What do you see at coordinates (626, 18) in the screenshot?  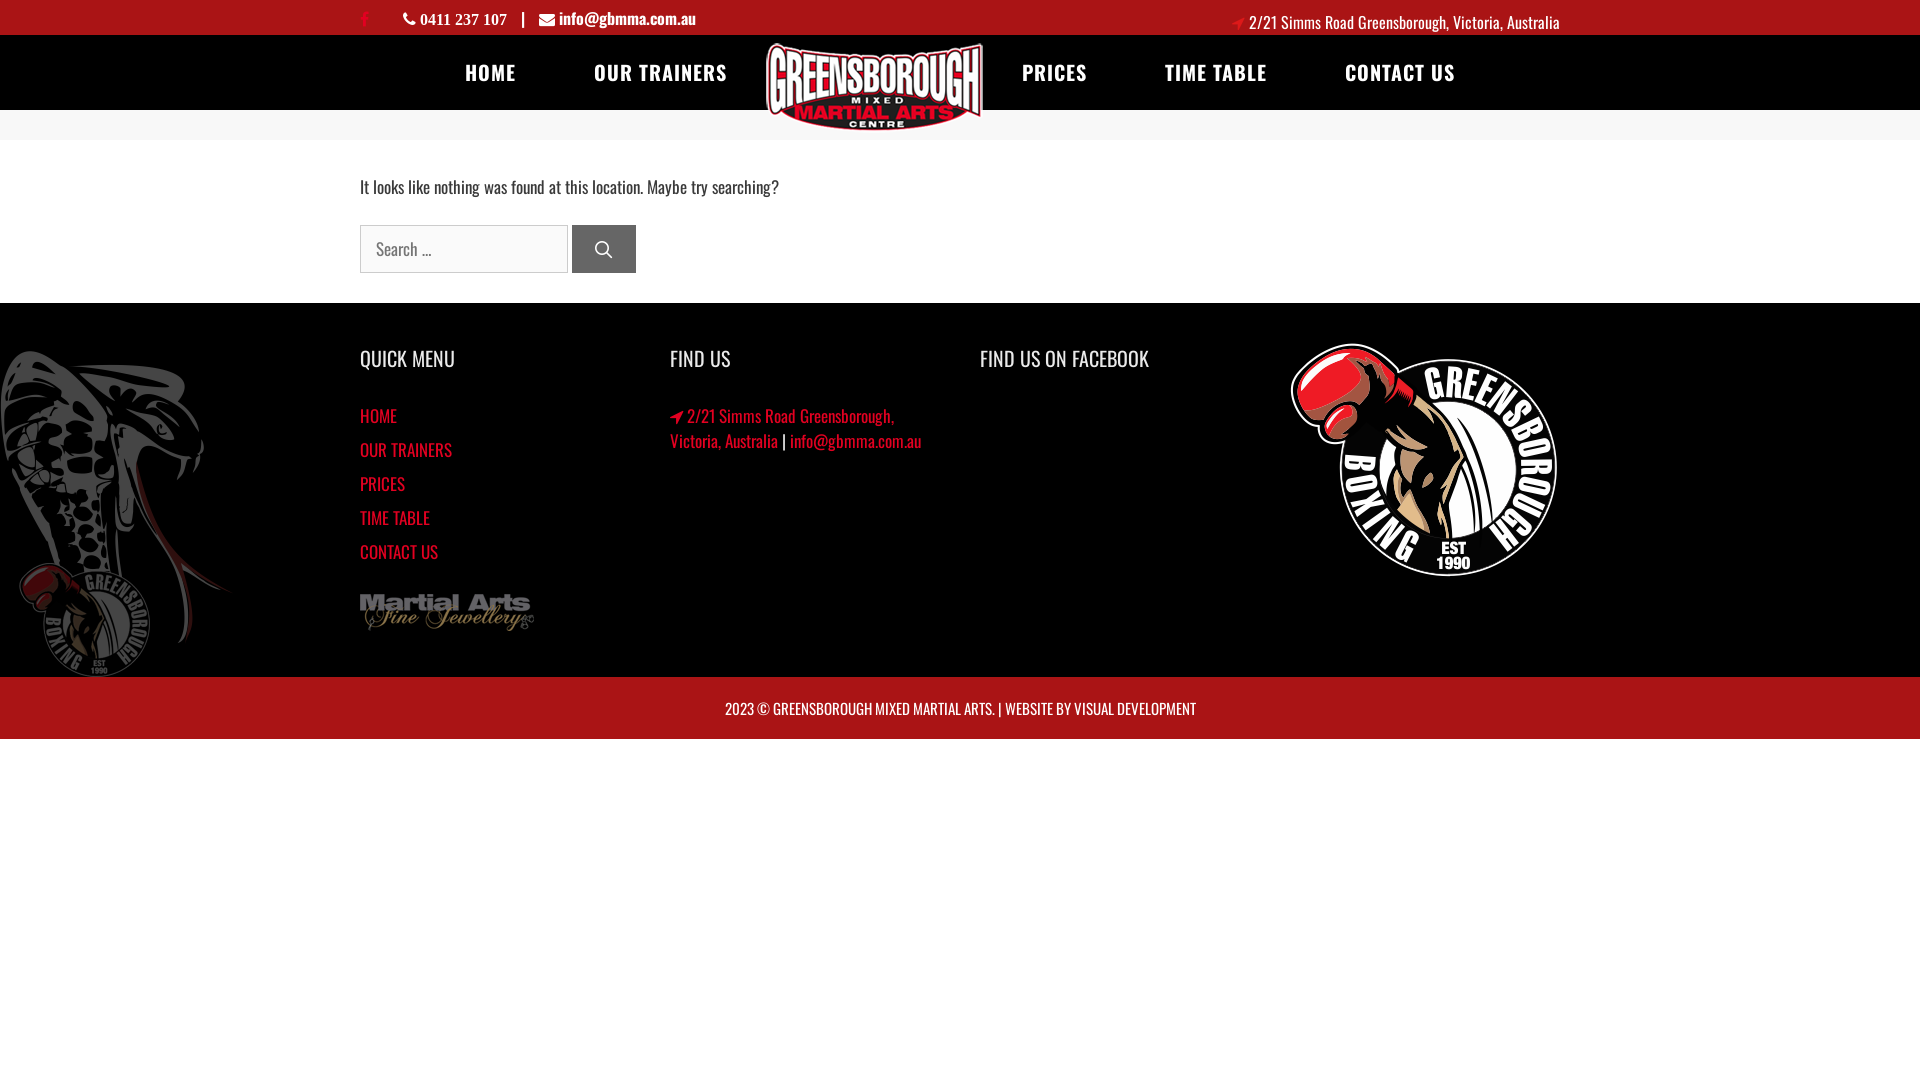 I see `info@gbmma.com.au` at bounding box center [626, 18].